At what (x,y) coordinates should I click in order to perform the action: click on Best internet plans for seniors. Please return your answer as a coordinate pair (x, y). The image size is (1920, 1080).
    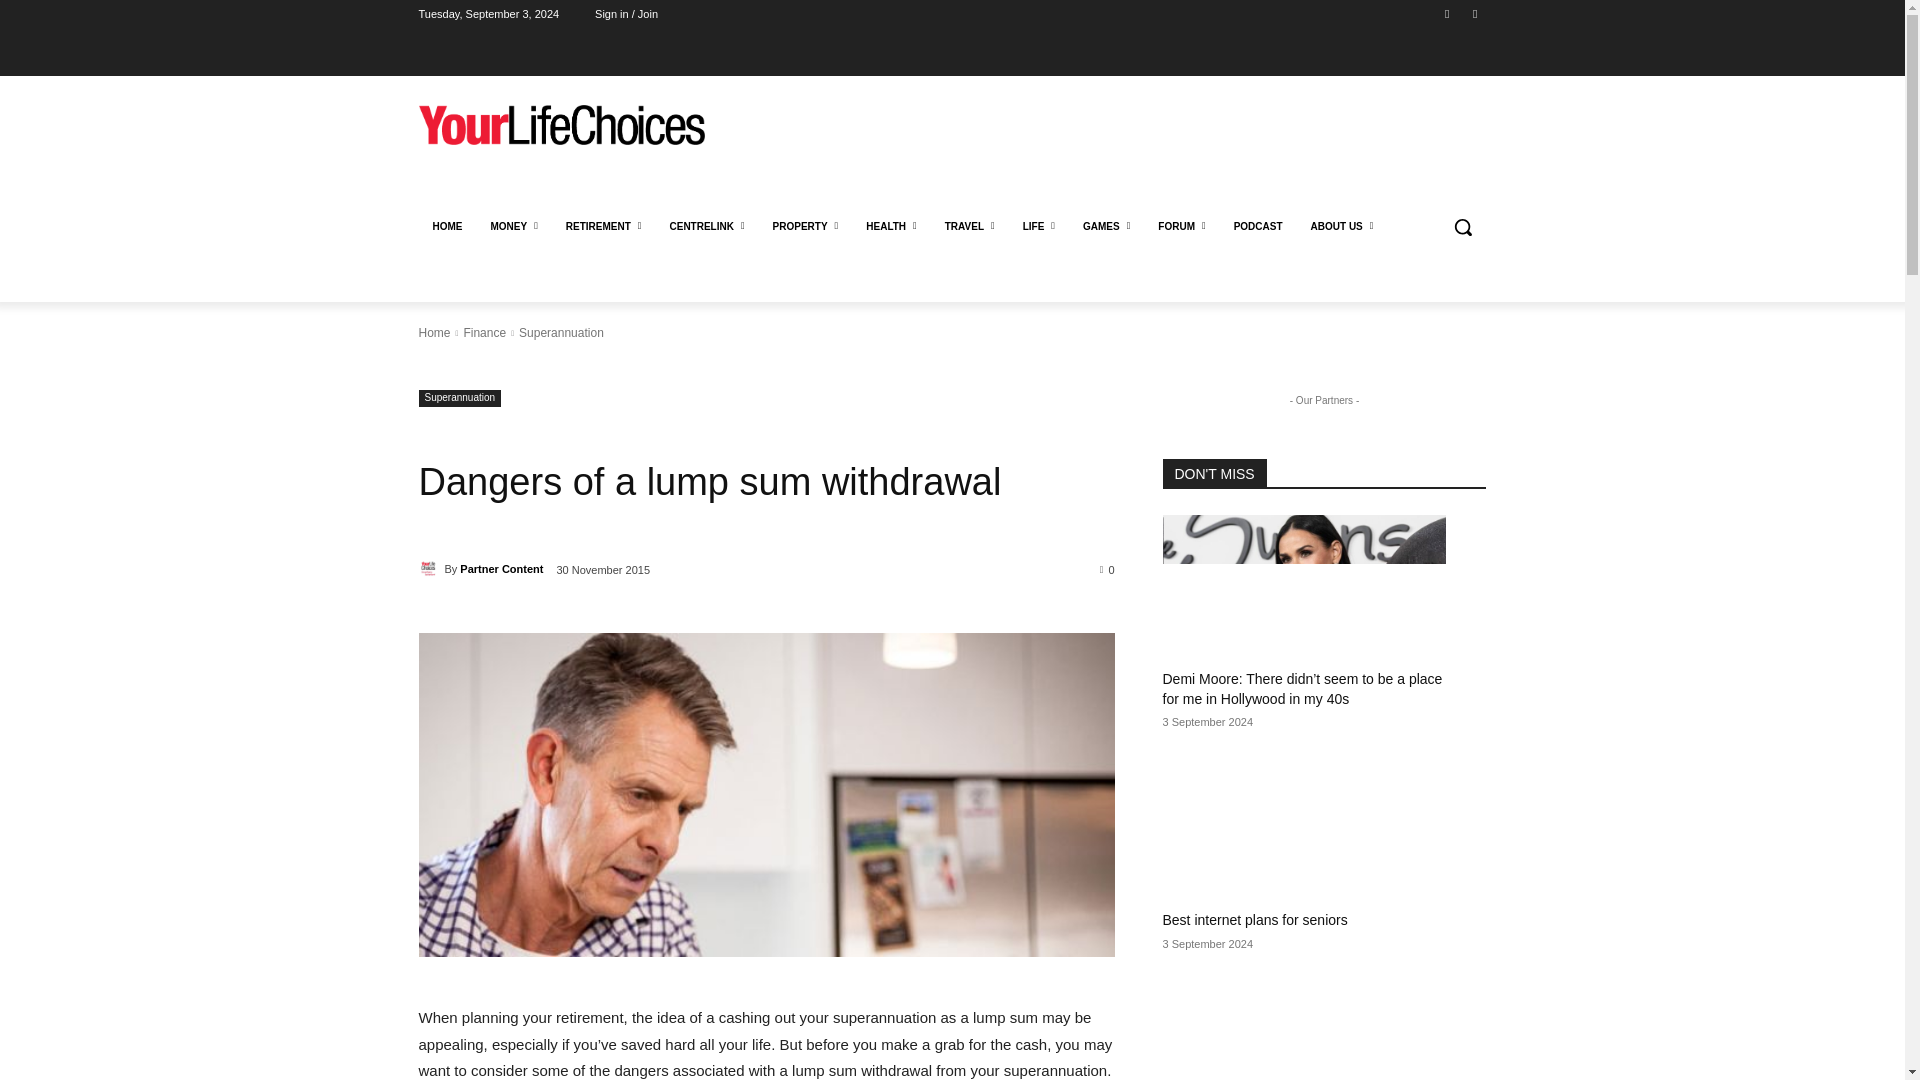
    Looking at the image, I should click on (1303, 826).